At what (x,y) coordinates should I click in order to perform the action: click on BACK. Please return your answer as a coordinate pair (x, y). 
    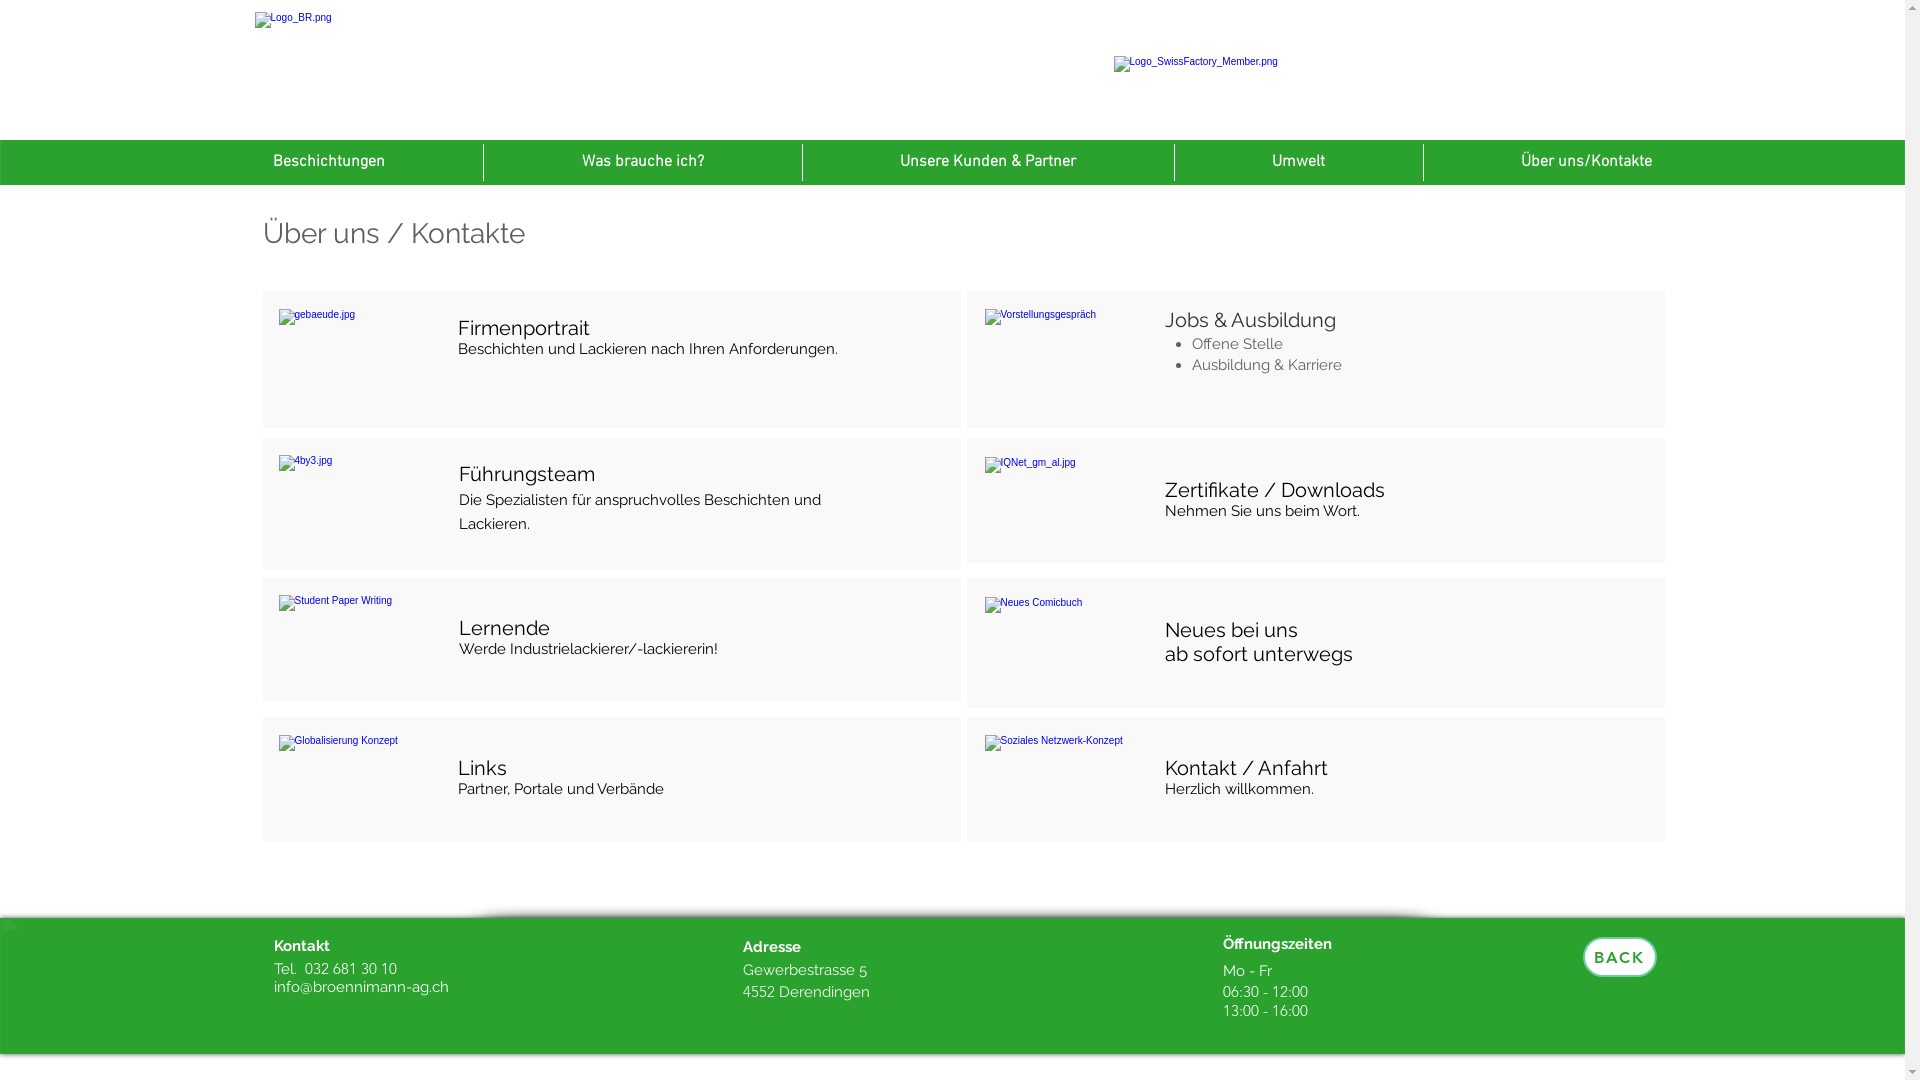
    Looking at the image, I should click on (1619, 957).